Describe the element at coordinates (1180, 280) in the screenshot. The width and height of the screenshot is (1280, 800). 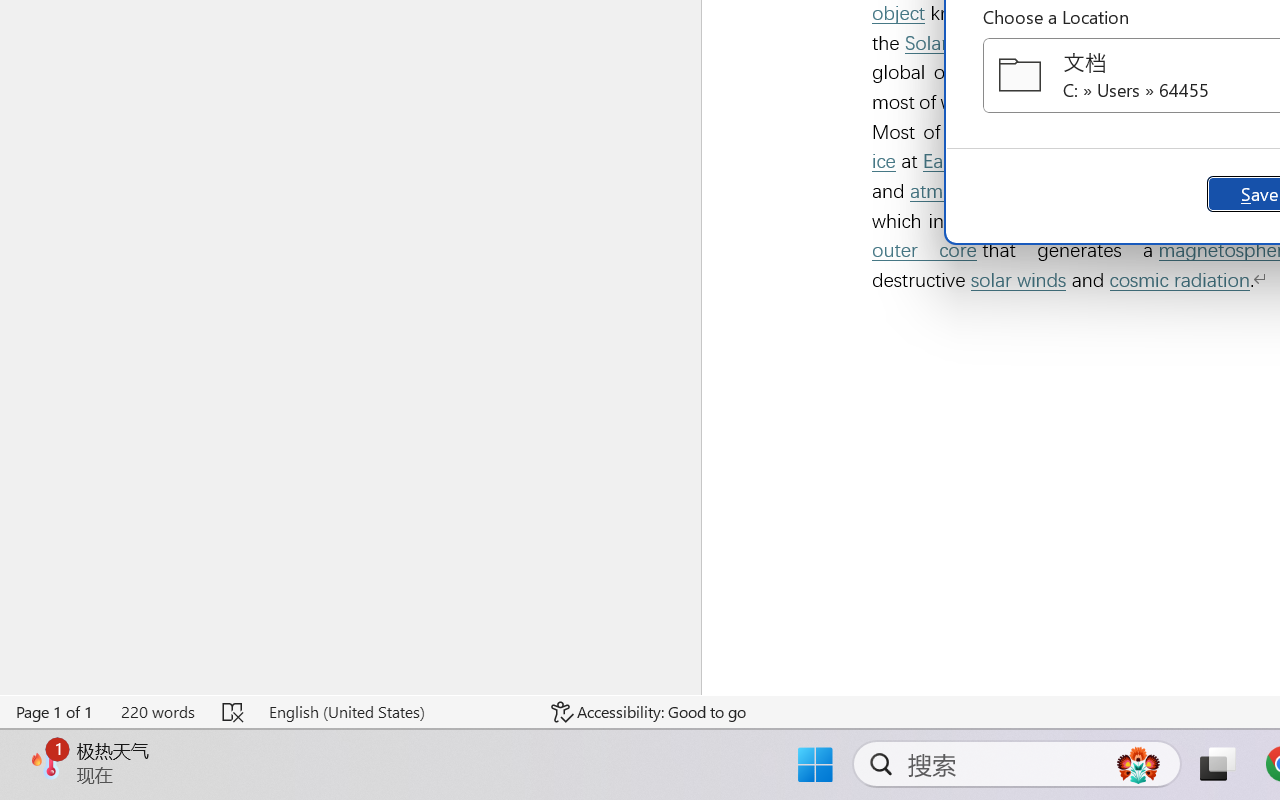
I see `cosmic radiation` at that location.